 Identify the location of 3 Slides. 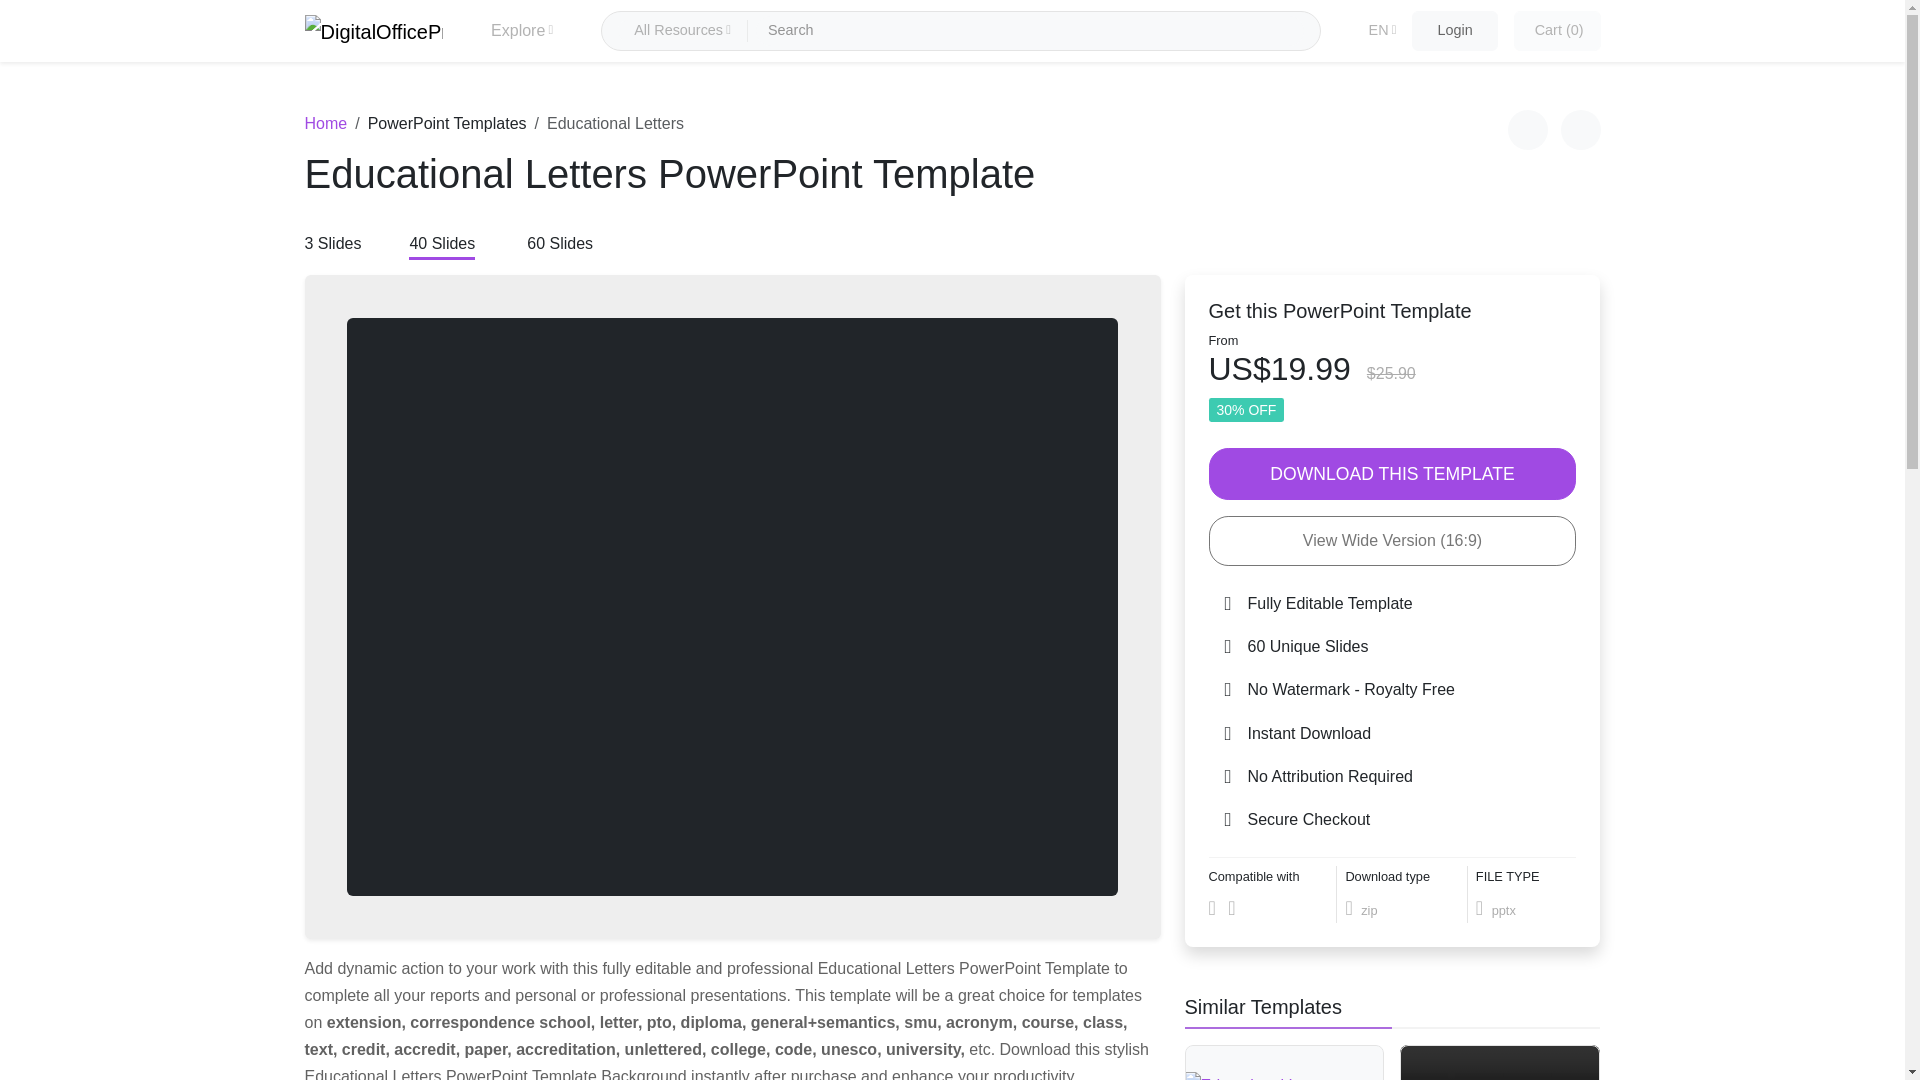
(332, 245).